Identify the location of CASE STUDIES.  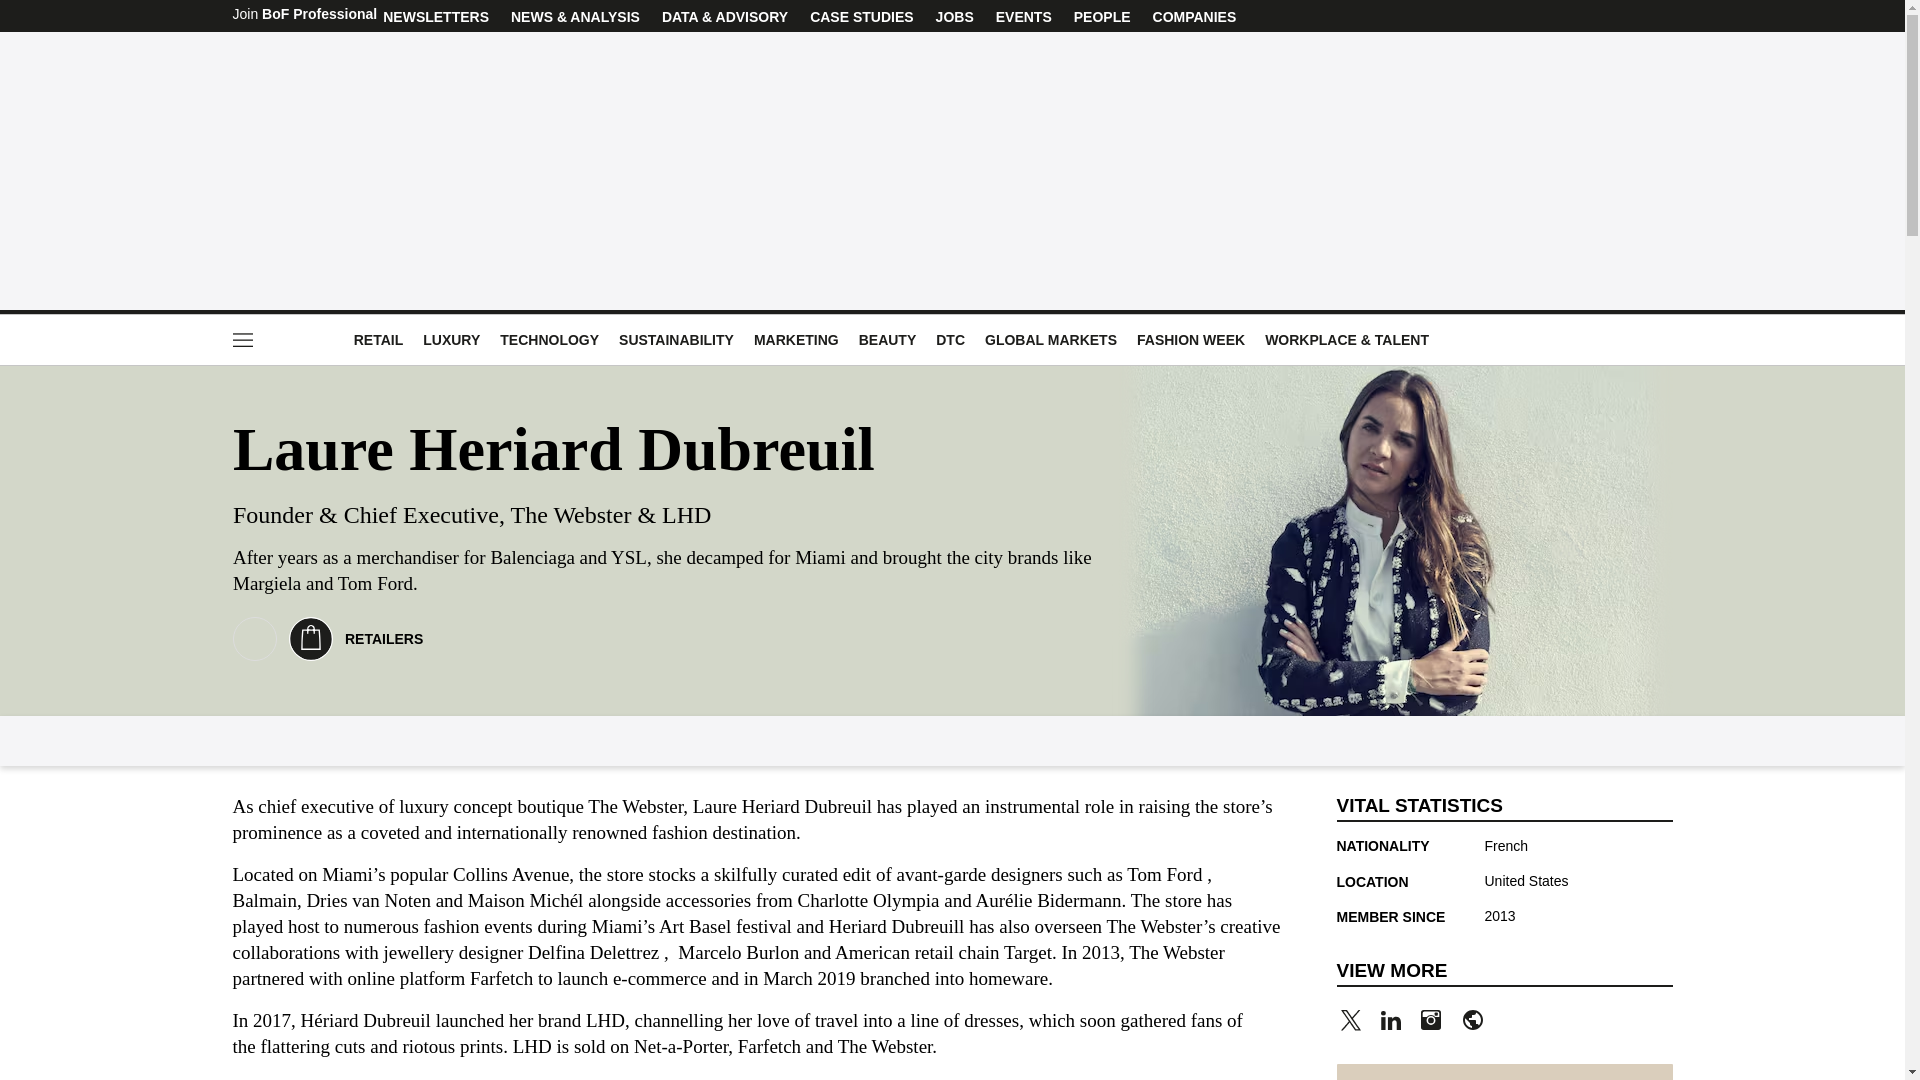
(860, 16).